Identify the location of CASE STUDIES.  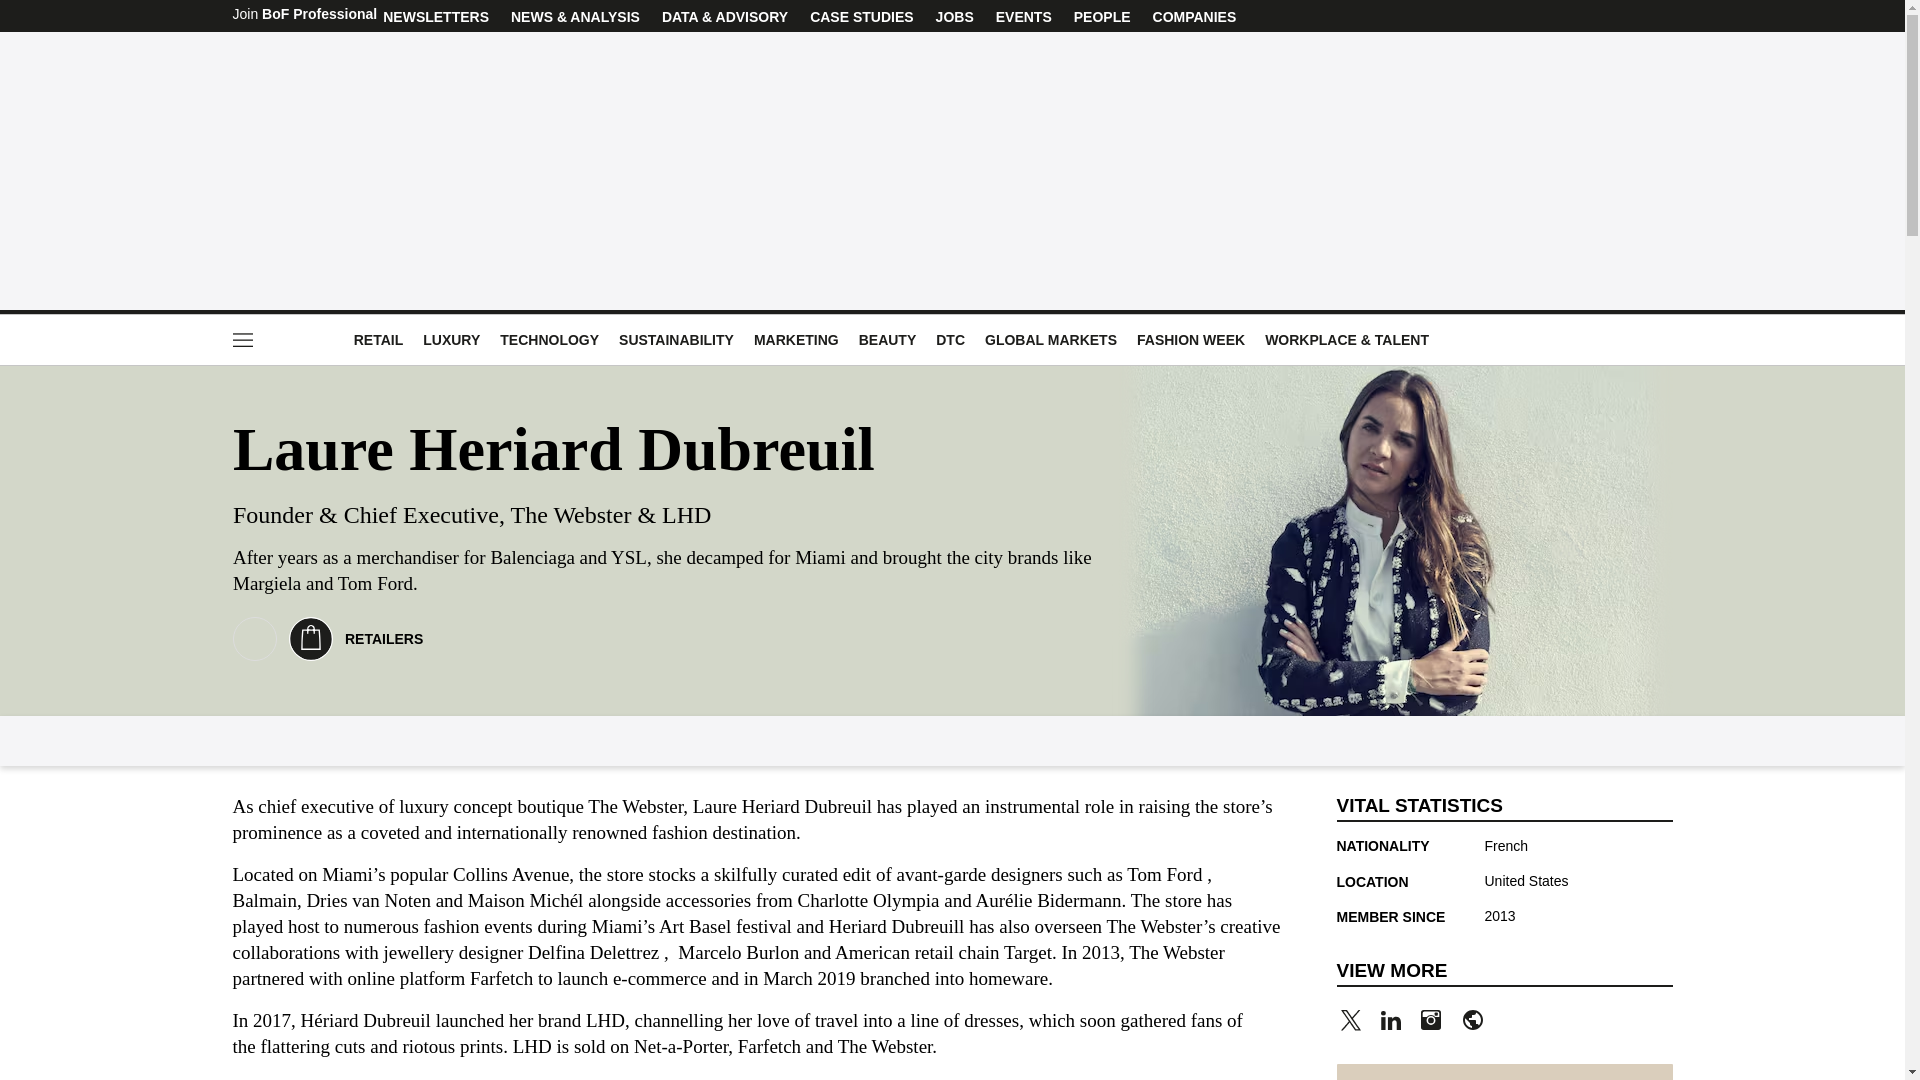
(860, 16).